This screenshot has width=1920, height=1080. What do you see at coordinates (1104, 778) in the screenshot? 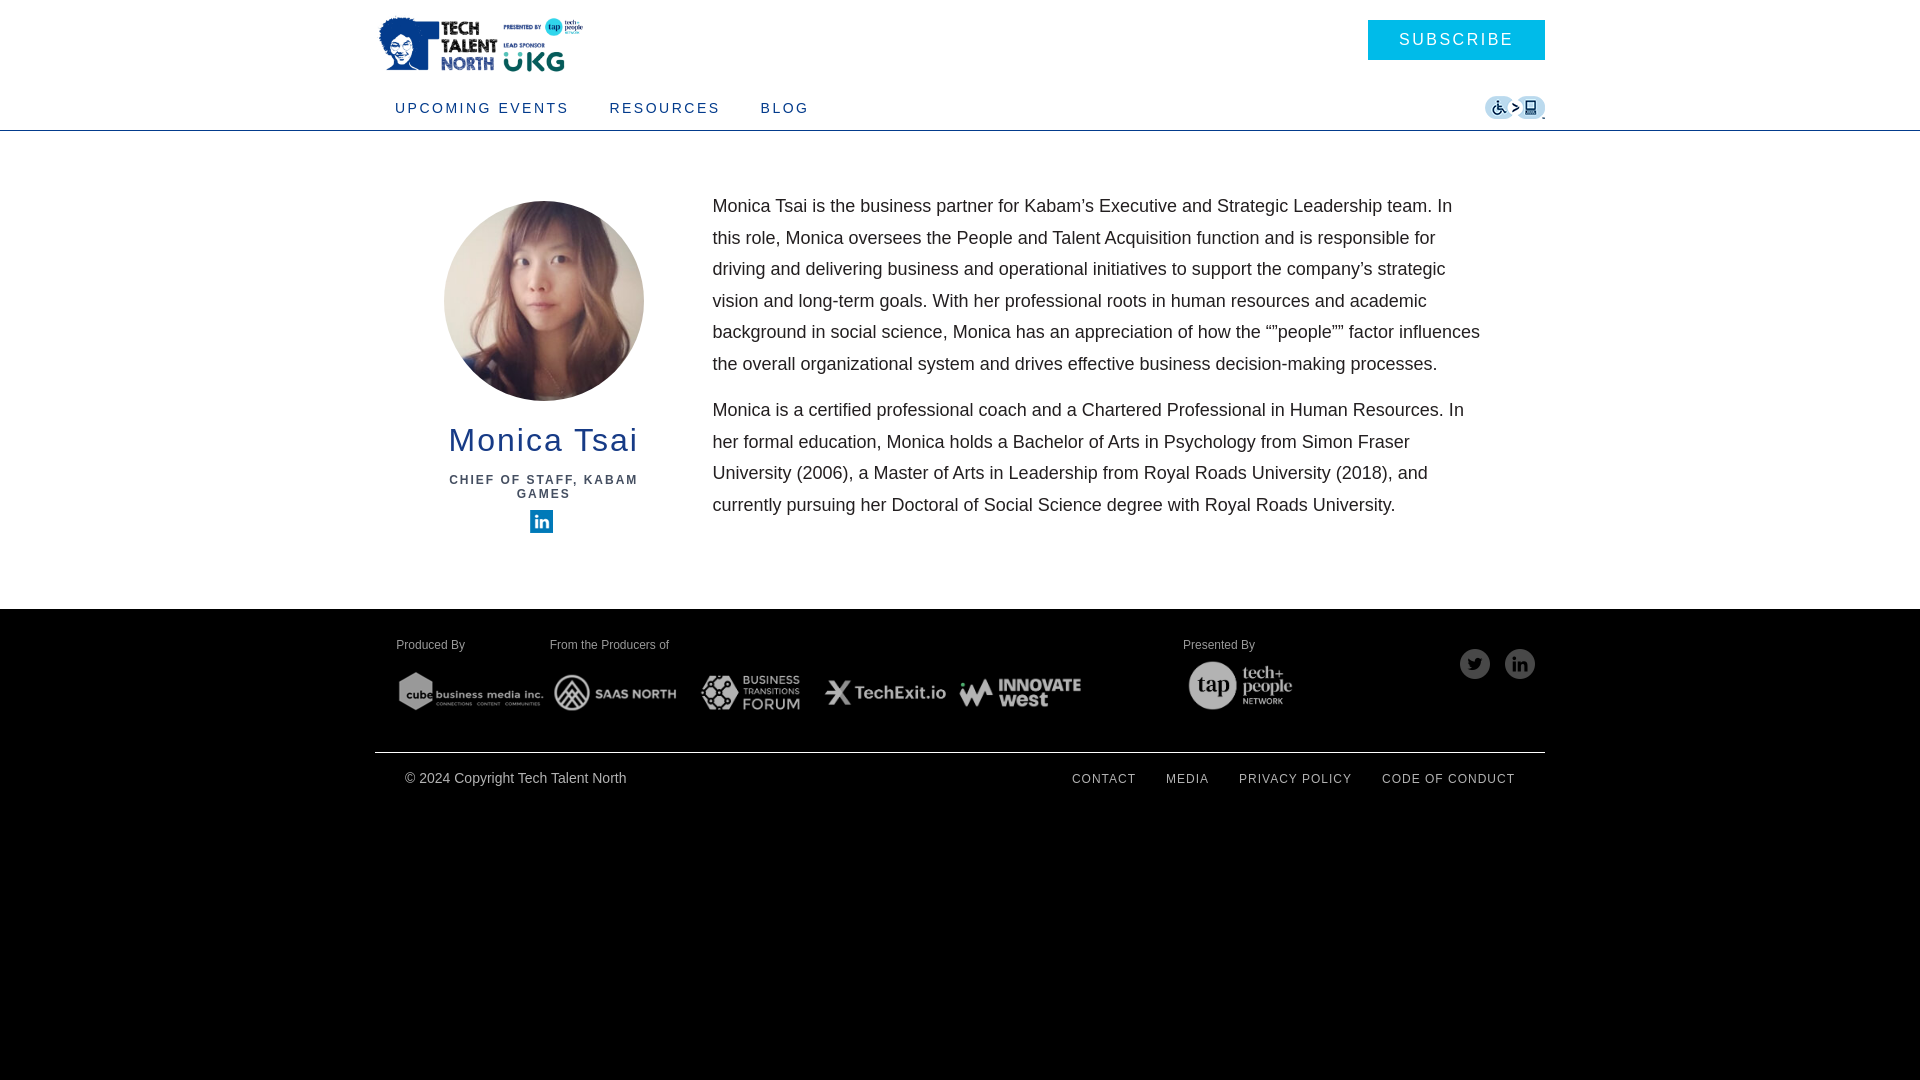
I see `CONTACT` at bounding box center [1104, 778].